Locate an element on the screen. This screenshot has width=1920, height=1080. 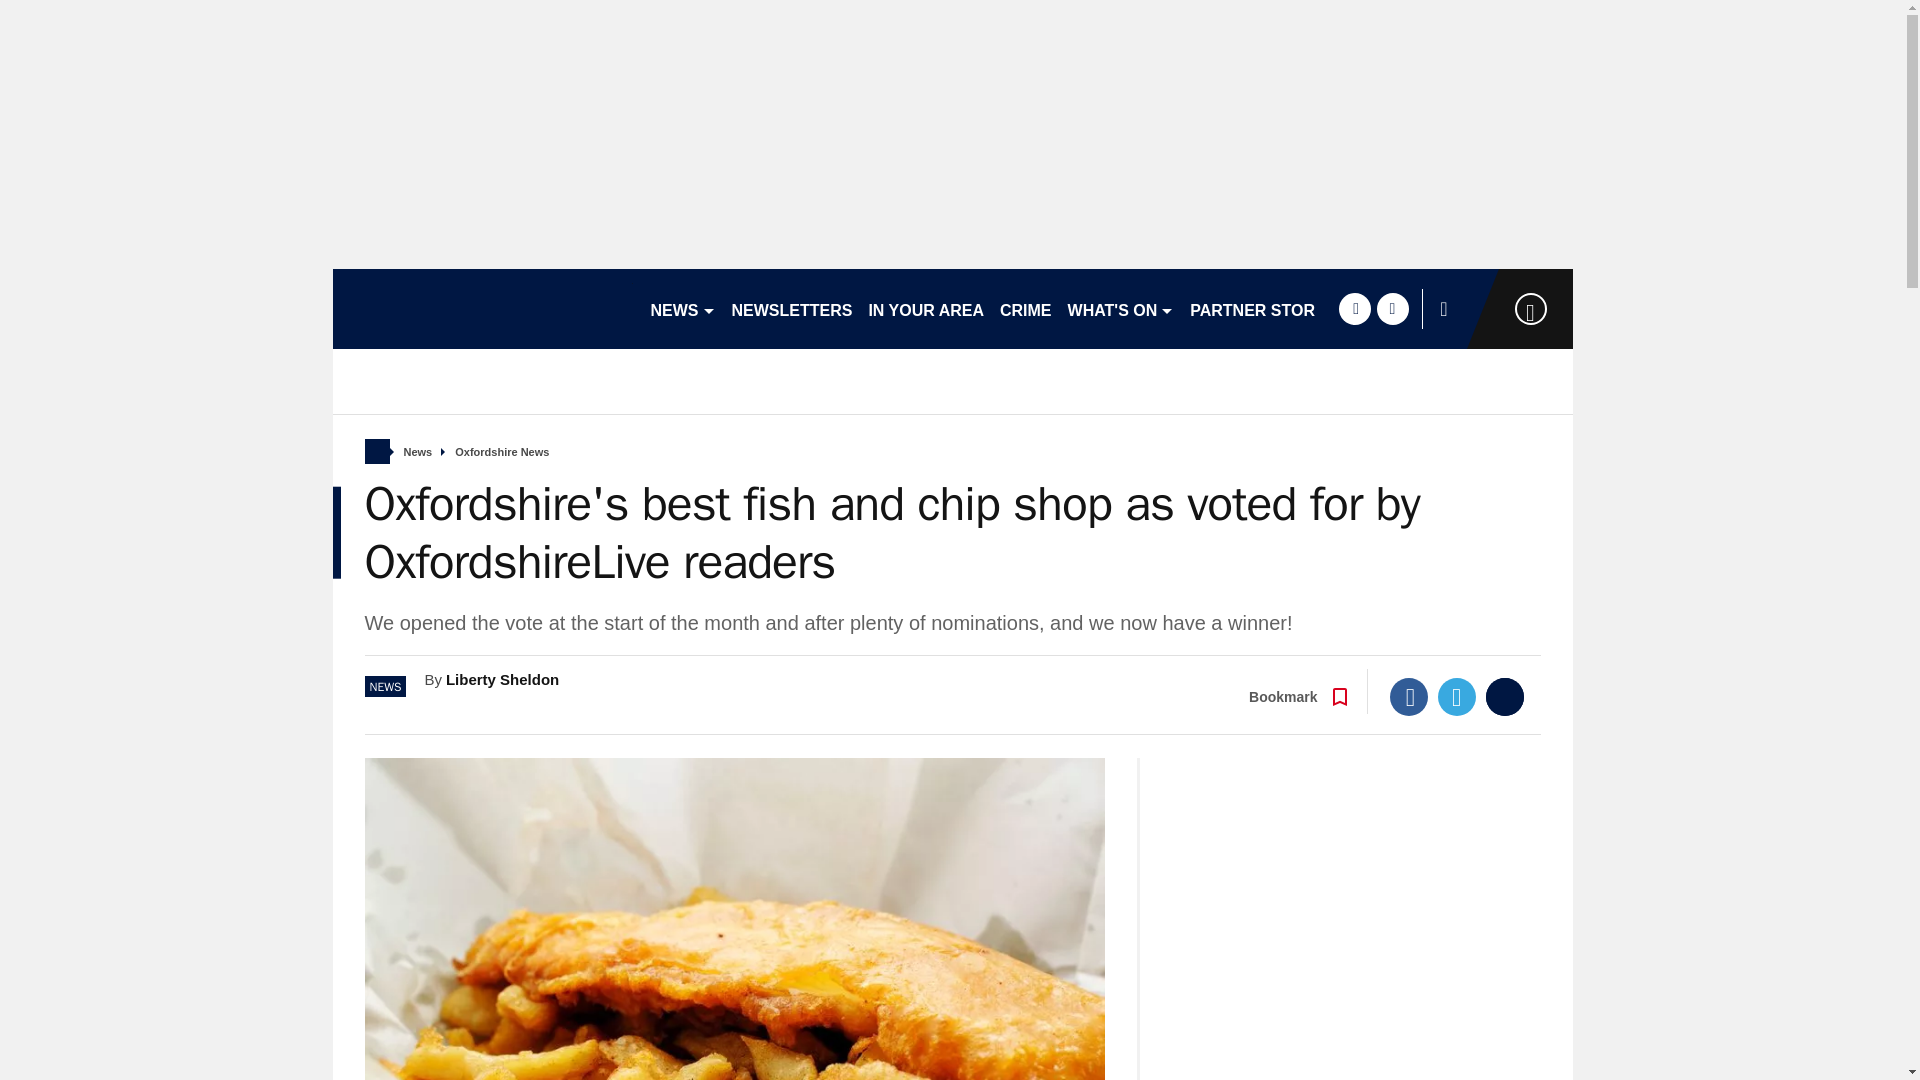
NEWS is located at coordinates (682, 308).